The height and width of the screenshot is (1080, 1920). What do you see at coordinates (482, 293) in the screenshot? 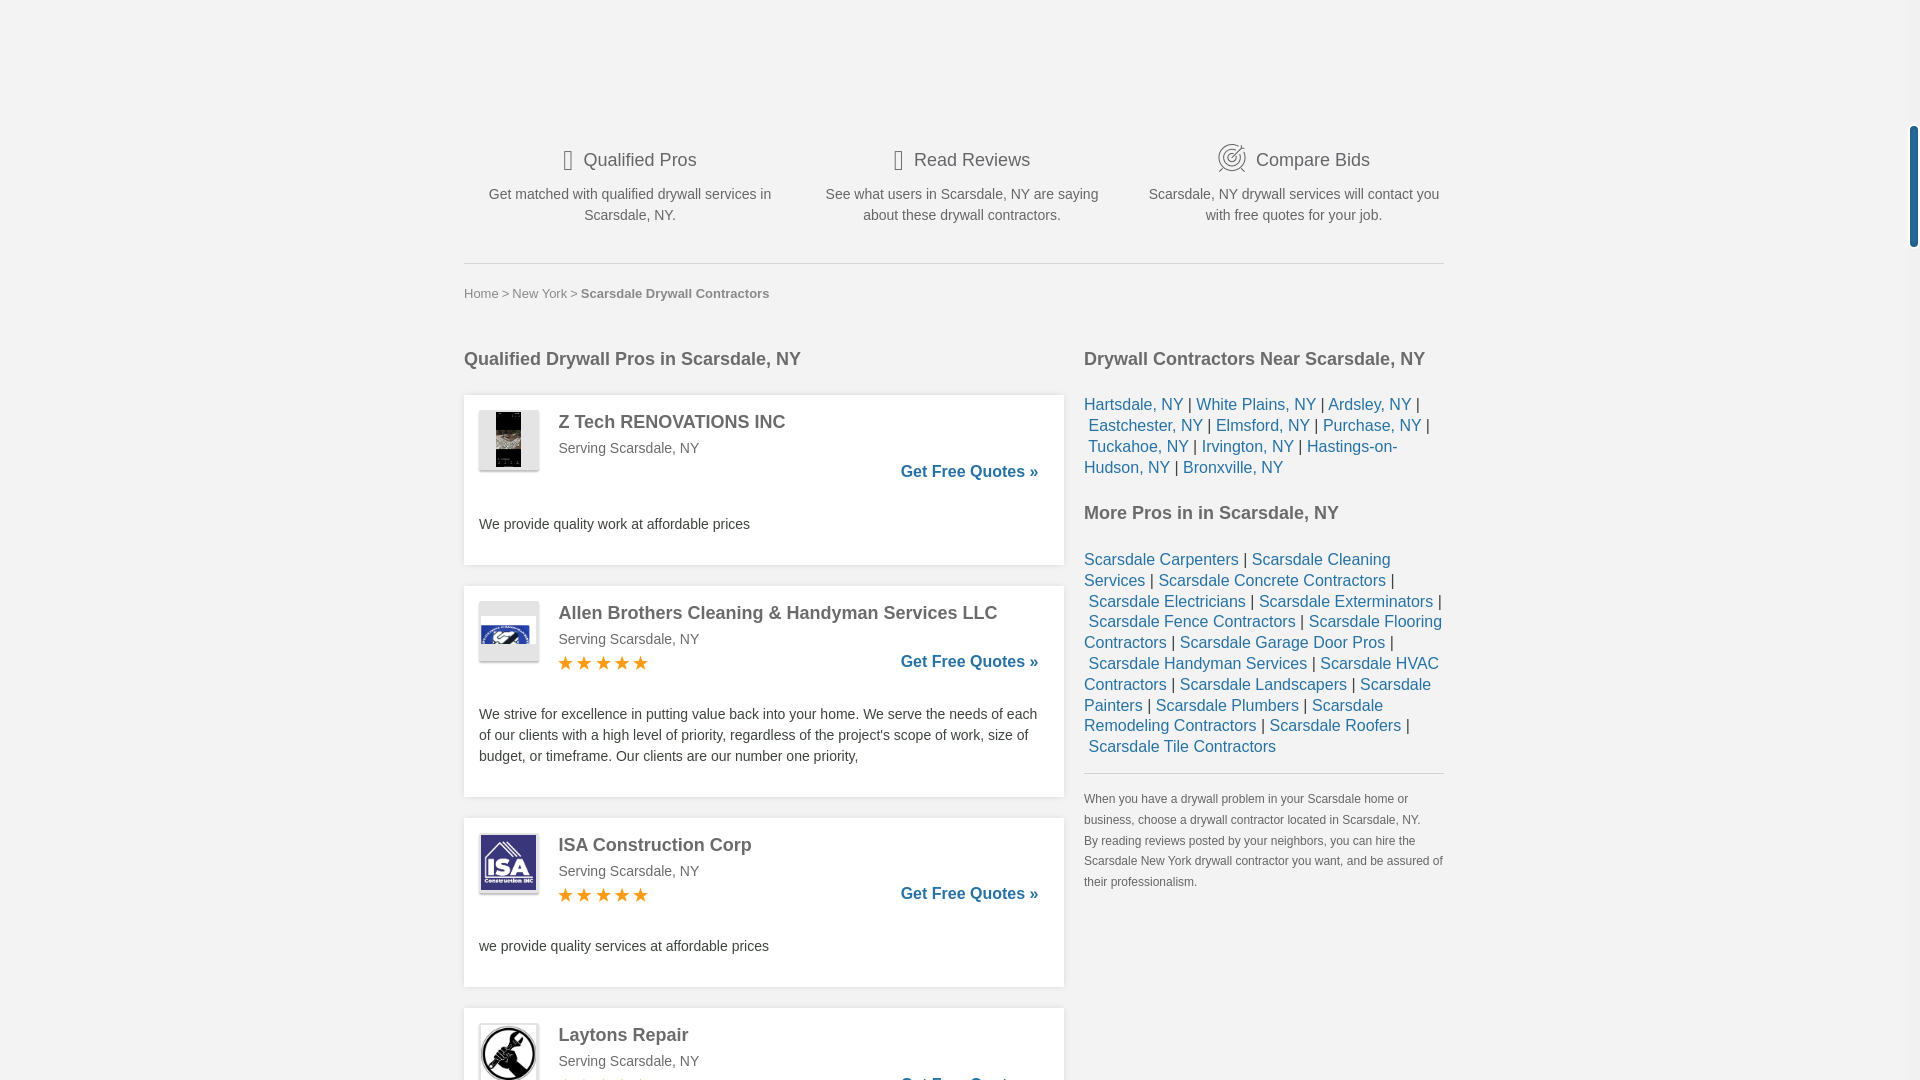
I see `Home` at bounding box center [482, 293].